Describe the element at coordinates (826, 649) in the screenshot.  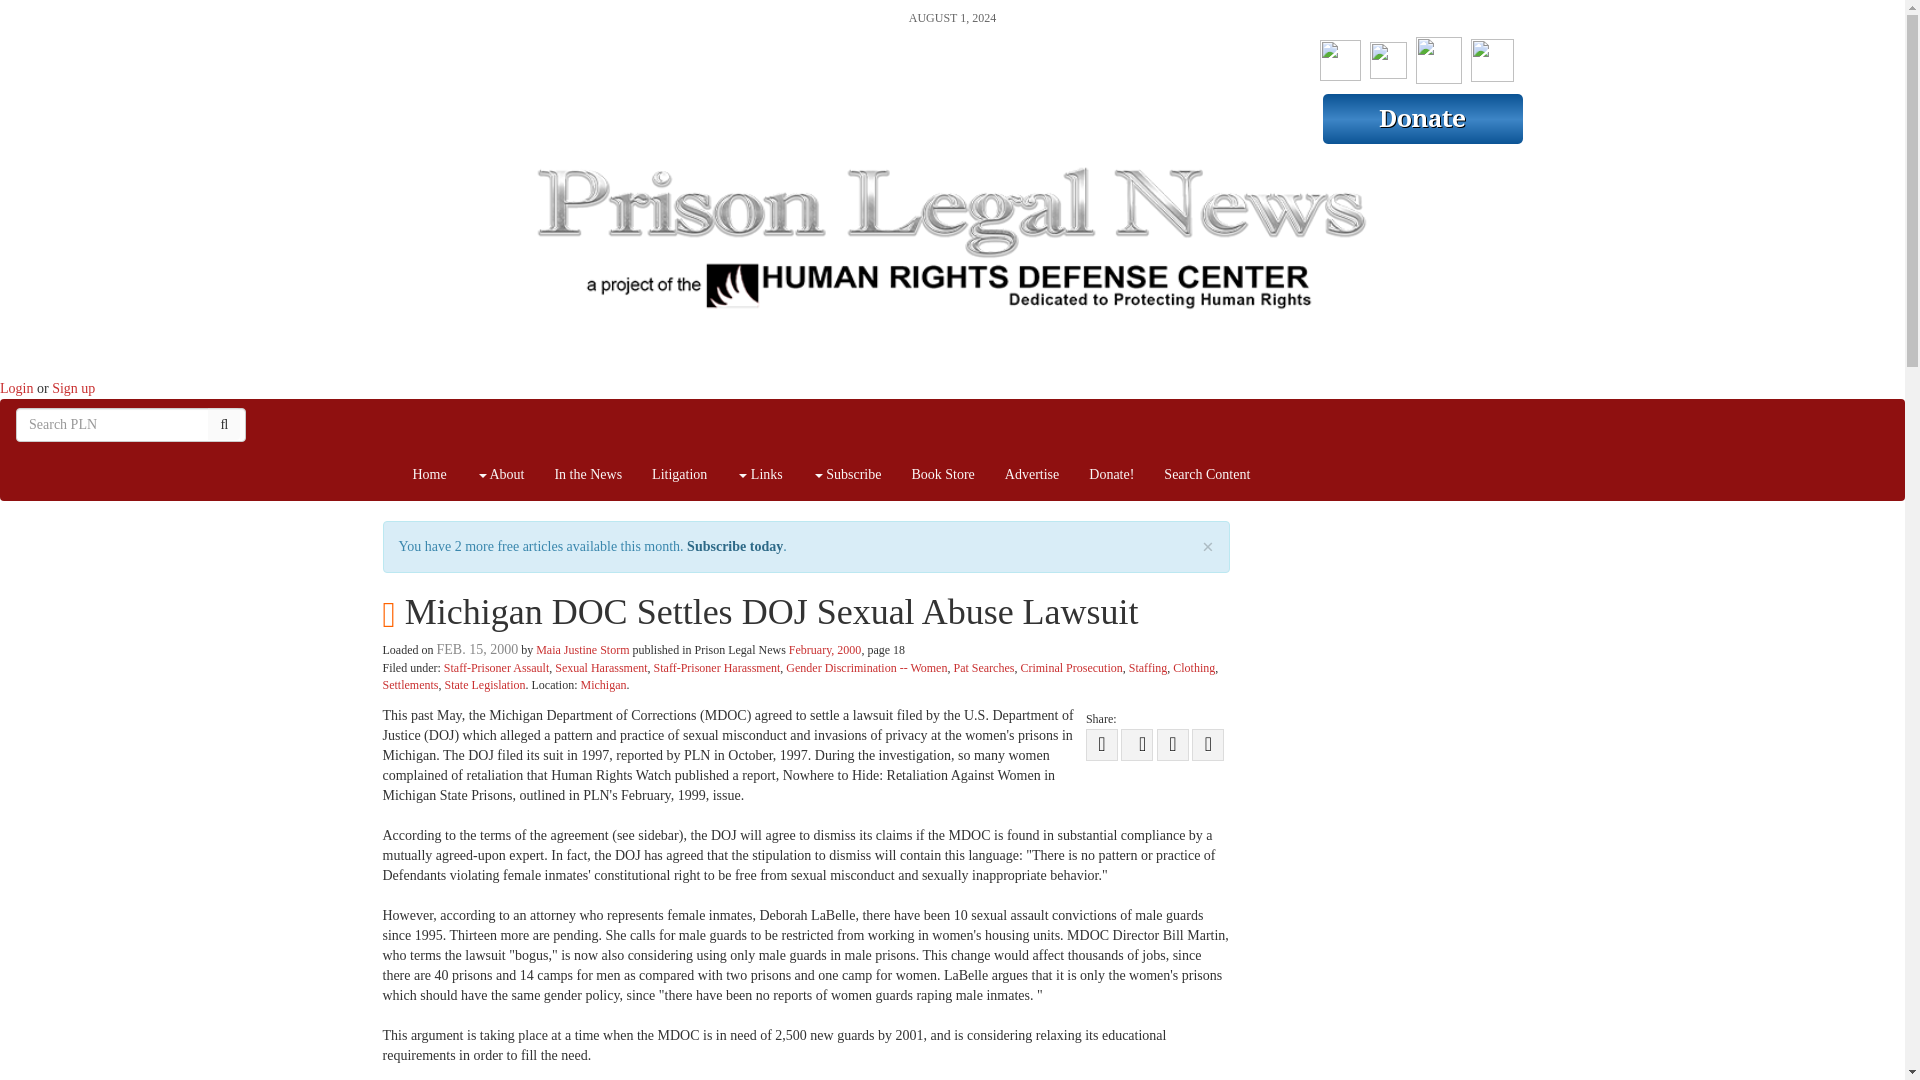
I see `February, 2000` at that location.